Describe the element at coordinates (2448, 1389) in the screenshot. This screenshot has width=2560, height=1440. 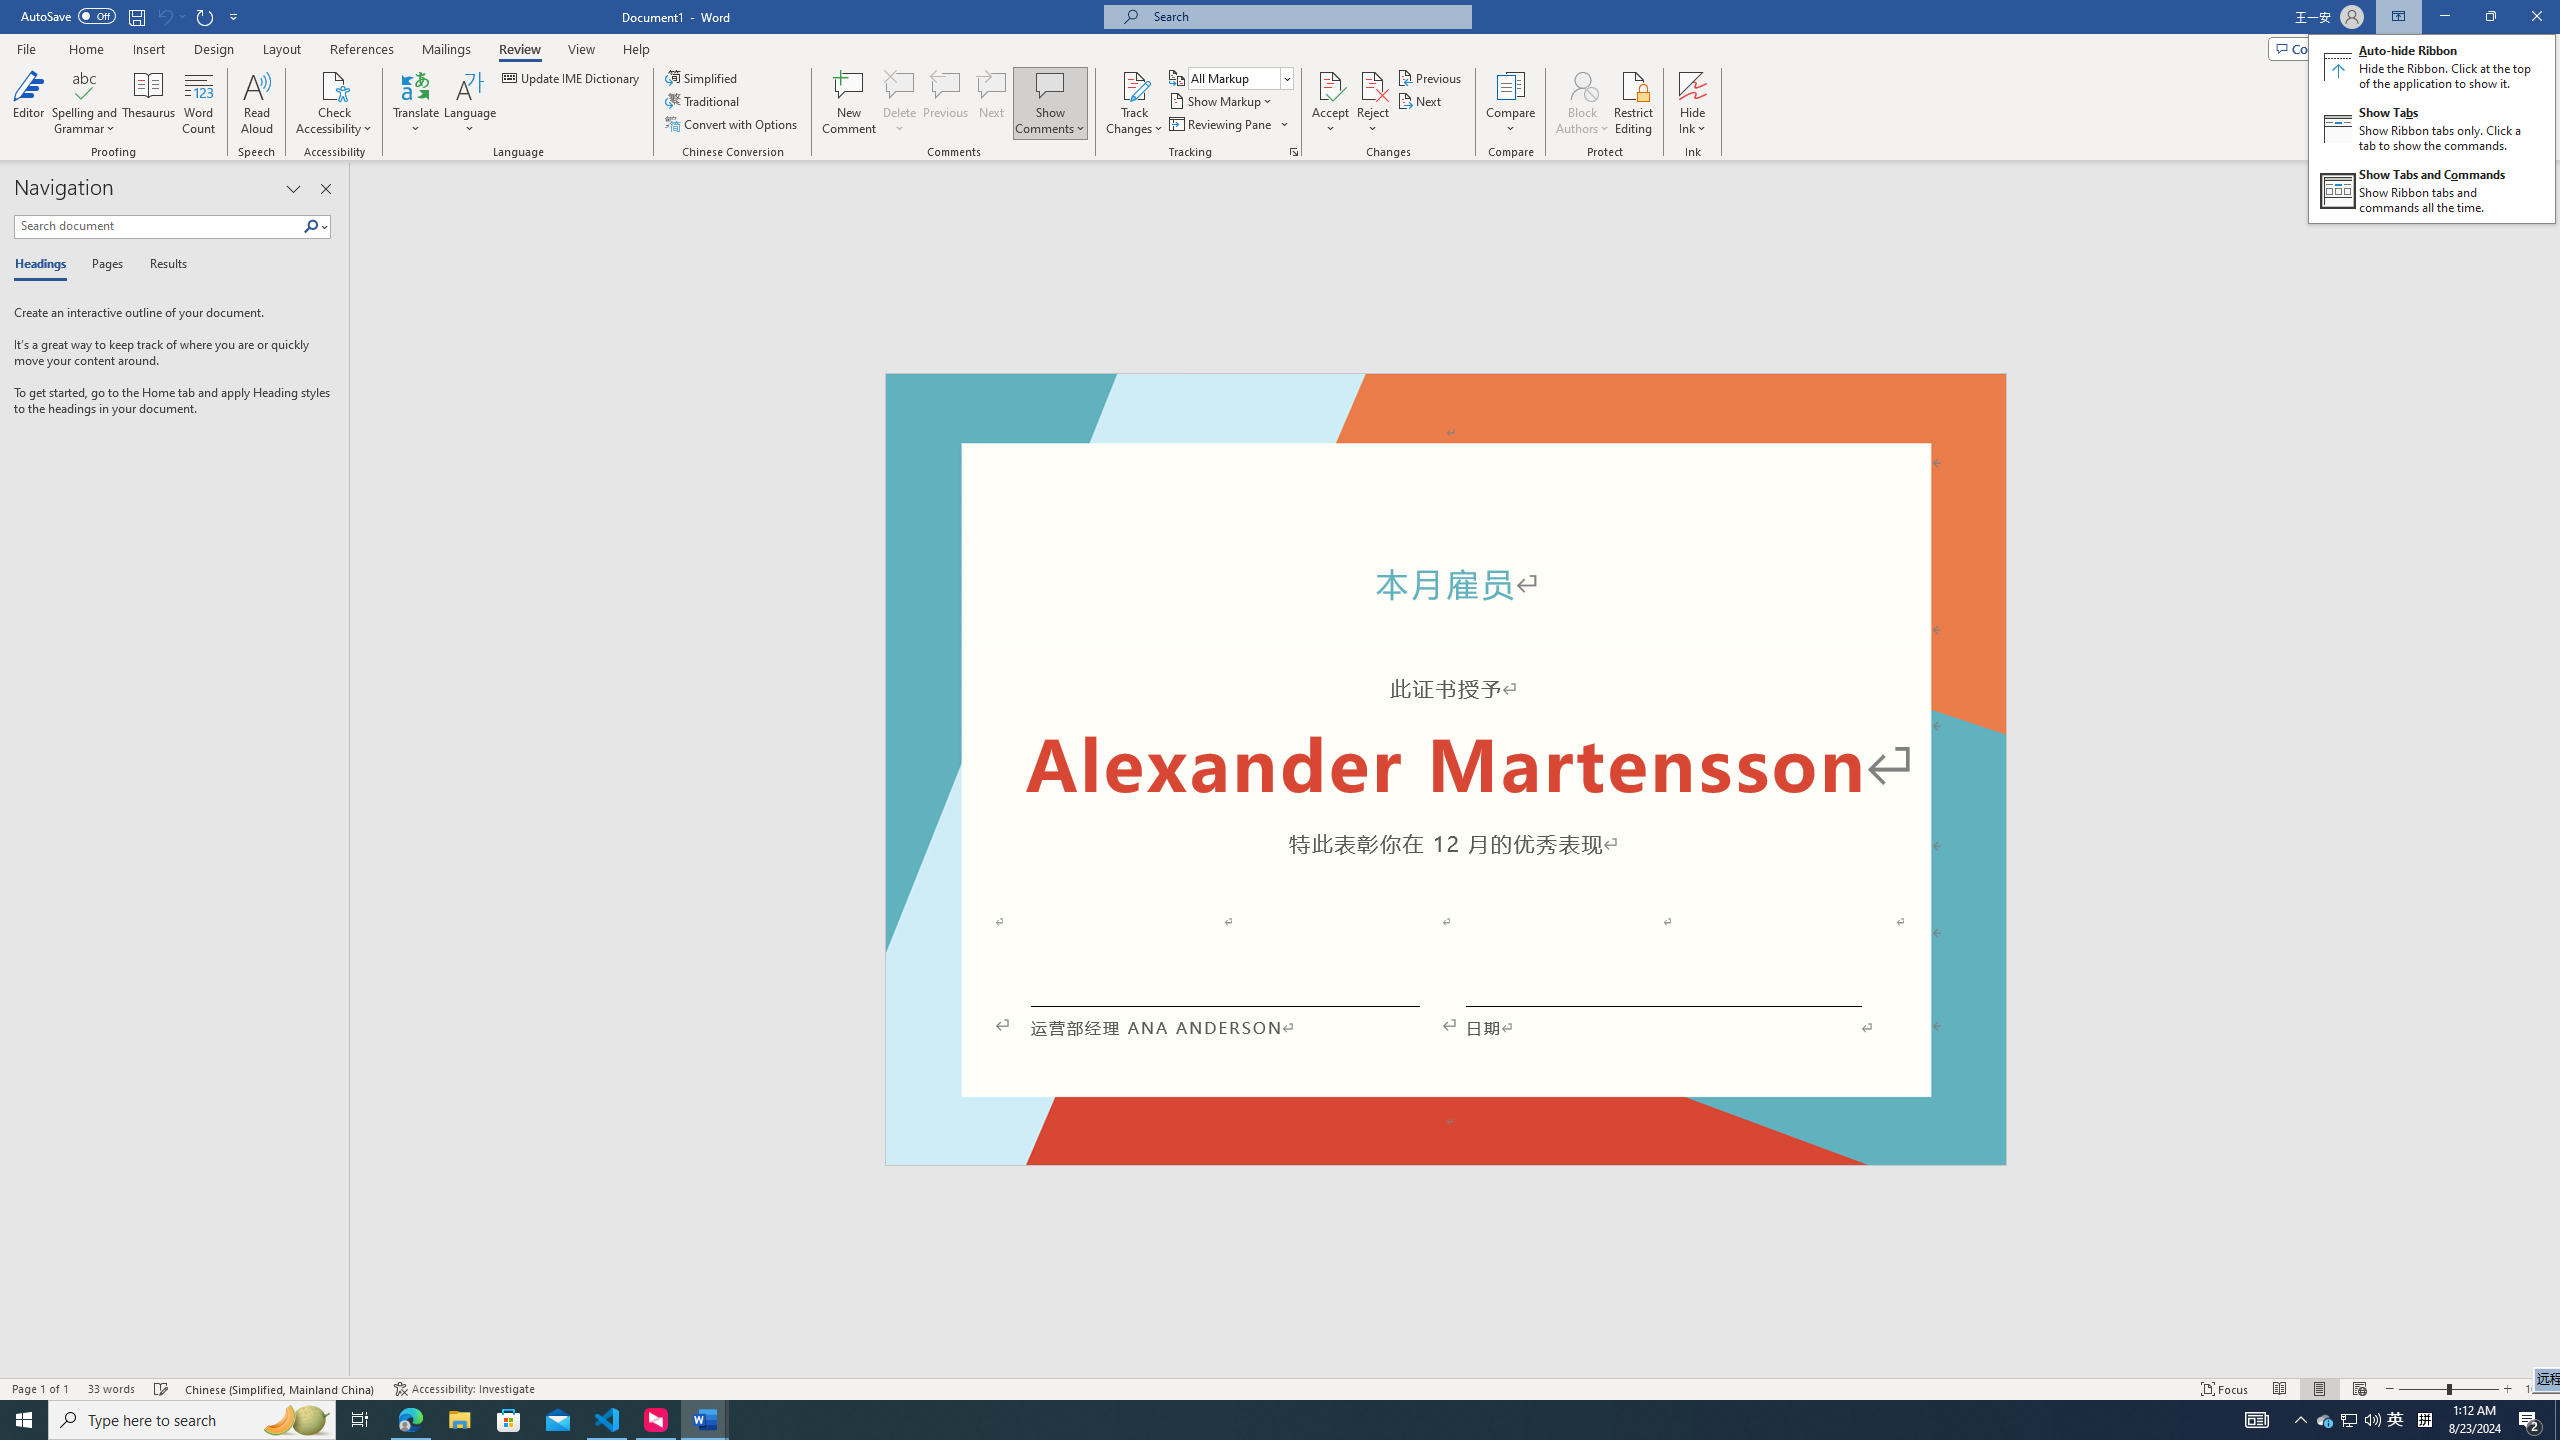
I see `Zoom` at that location.